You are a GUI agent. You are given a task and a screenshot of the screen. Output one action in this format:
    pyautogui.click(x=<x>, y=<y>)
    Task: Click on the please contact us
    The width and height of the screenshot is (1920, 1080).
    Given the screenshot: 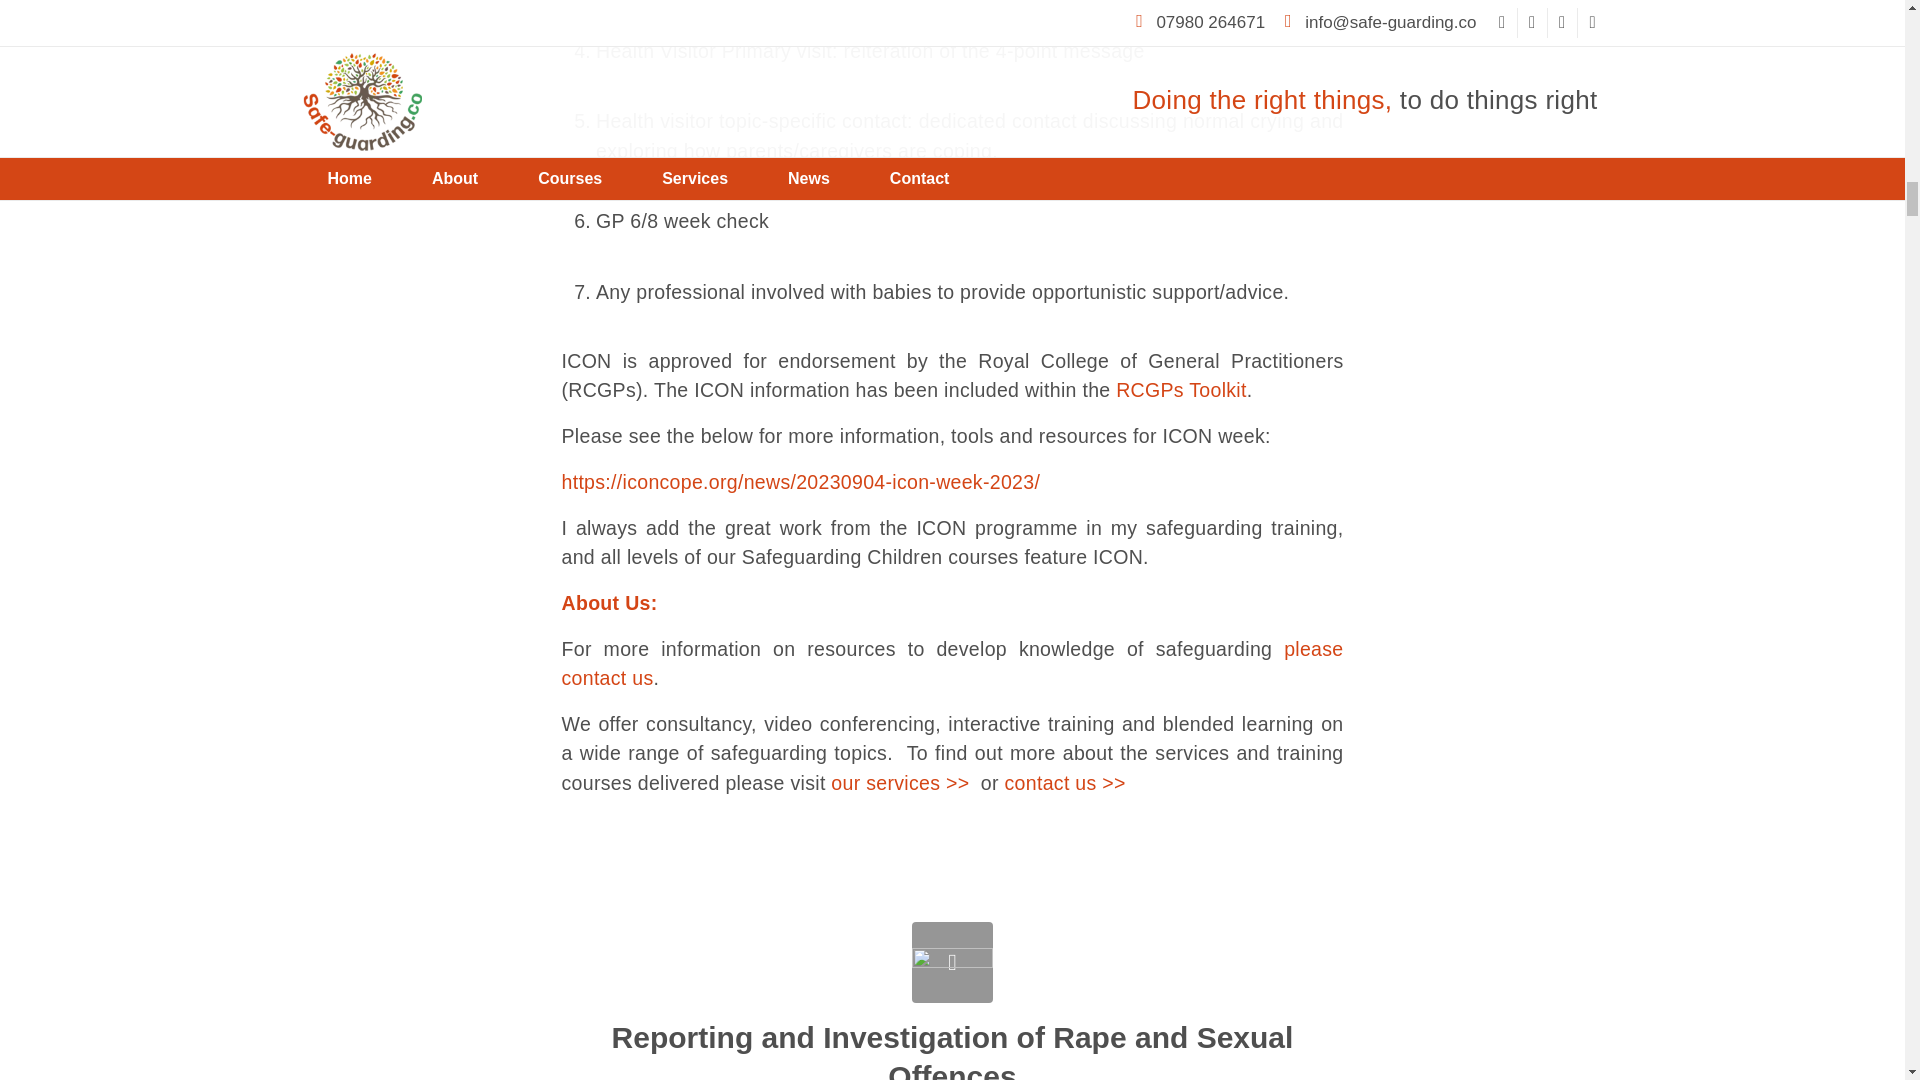 What is the action you would take?
    pyautogui.click(x=953, y=664)
    